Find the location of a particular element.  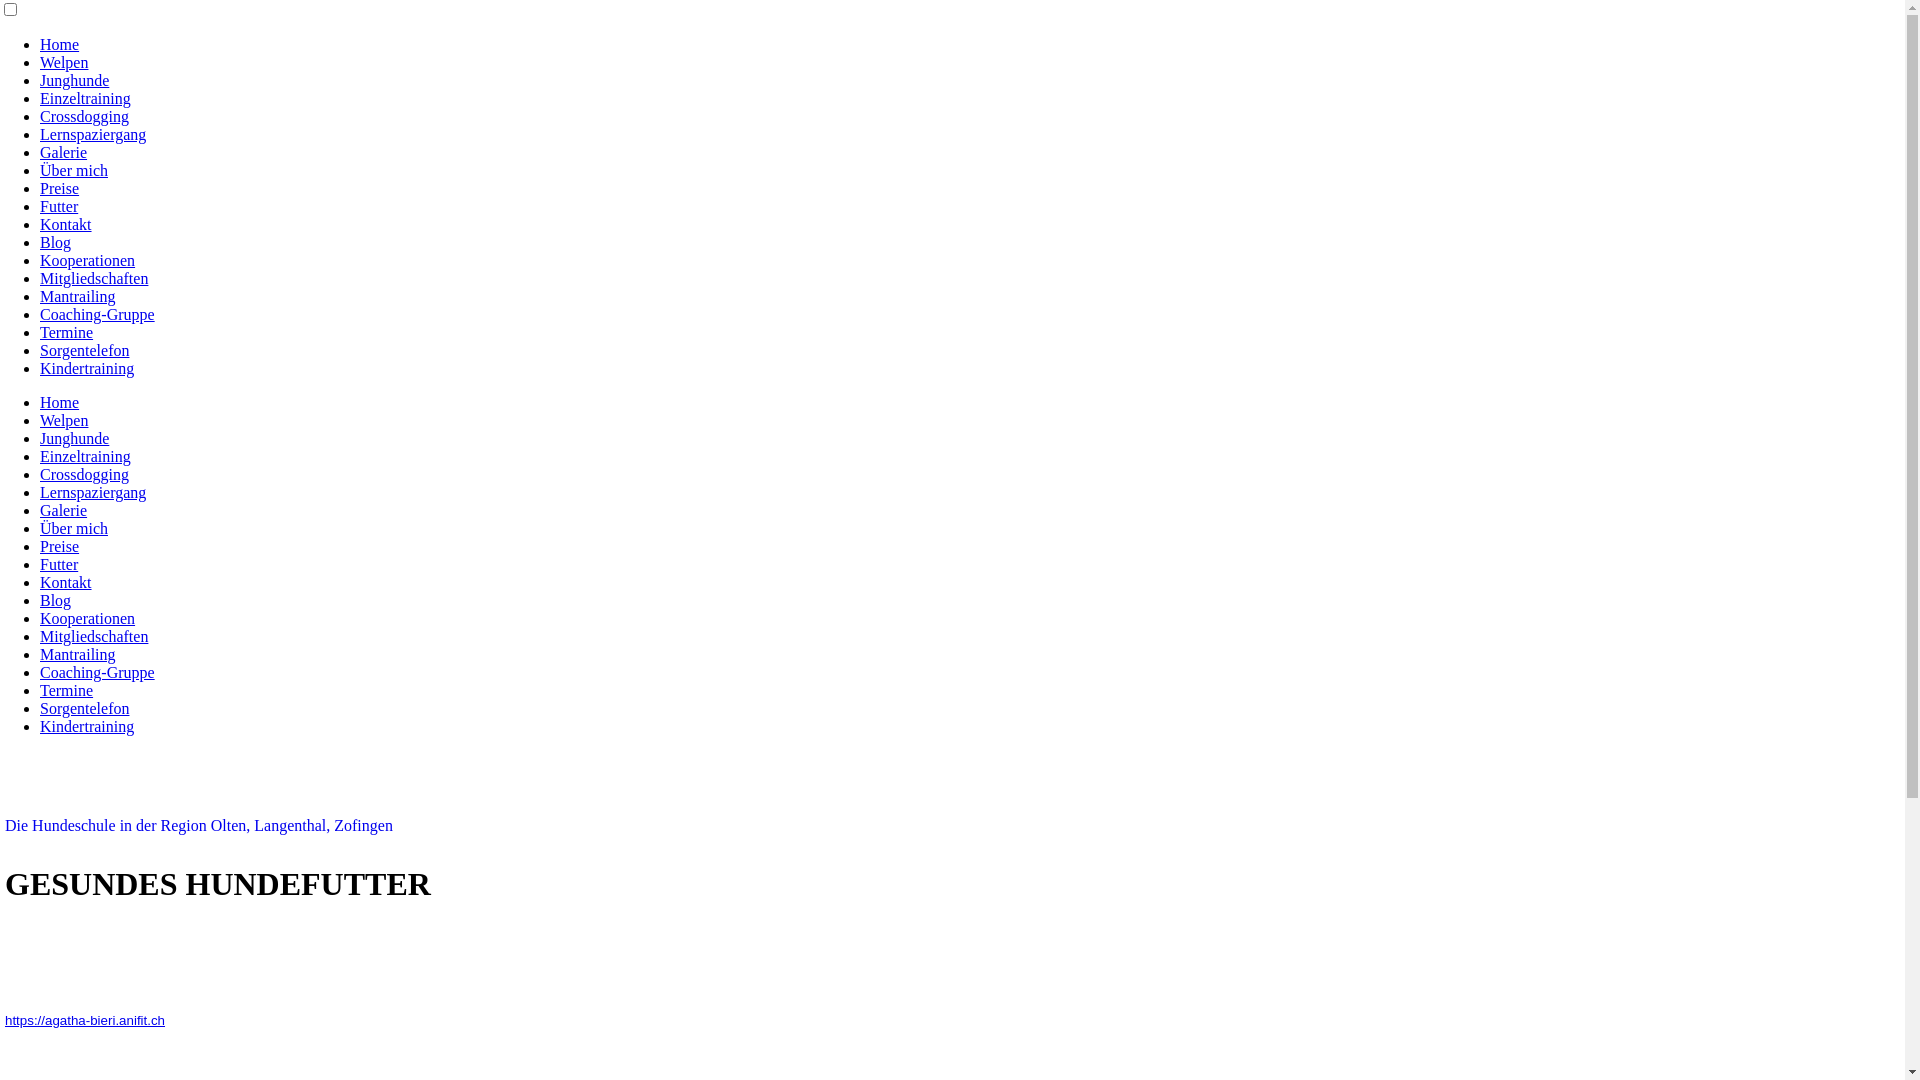

Kooperationen is located at coordinates (88, 618).